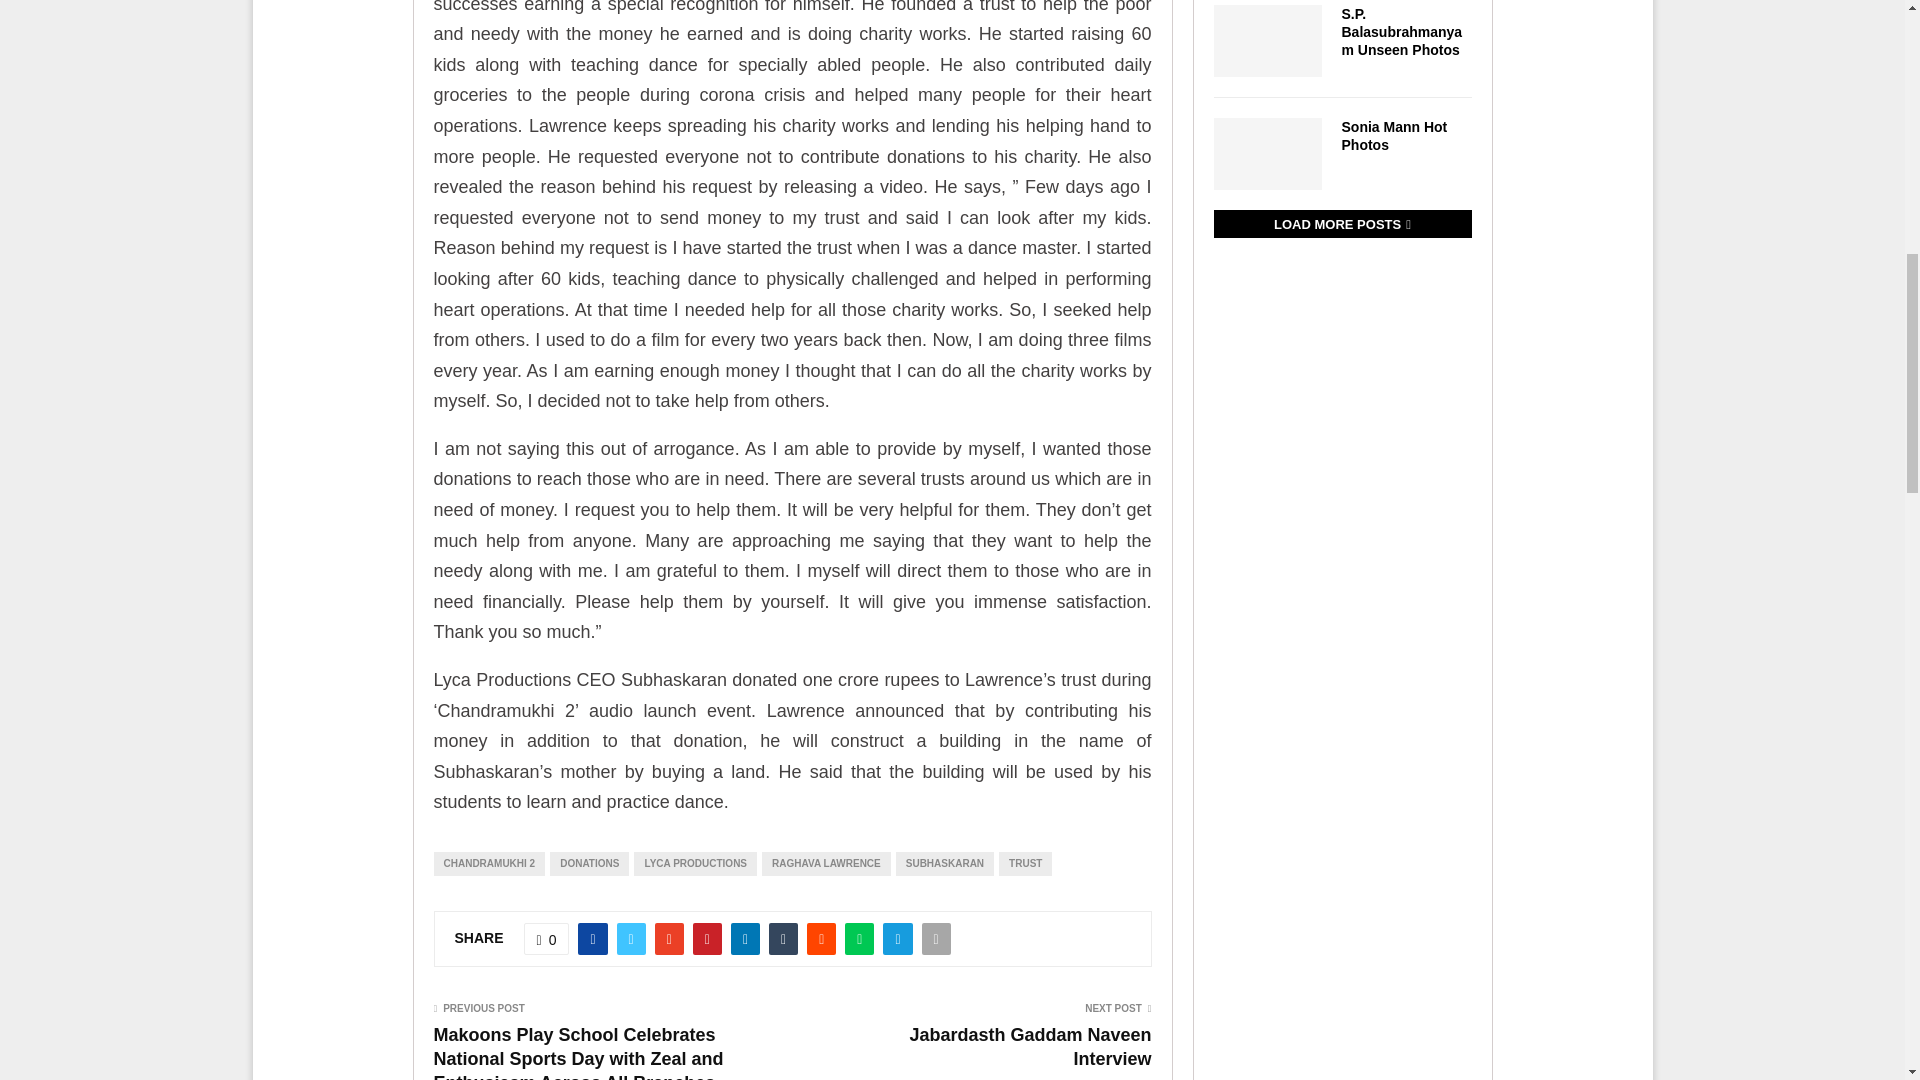 This screenshot has height=1080, width=1920. What do you see at coordinates (589, 864) in the screenshot?
I see `DONATIONS` at bounding box center [589, 864].